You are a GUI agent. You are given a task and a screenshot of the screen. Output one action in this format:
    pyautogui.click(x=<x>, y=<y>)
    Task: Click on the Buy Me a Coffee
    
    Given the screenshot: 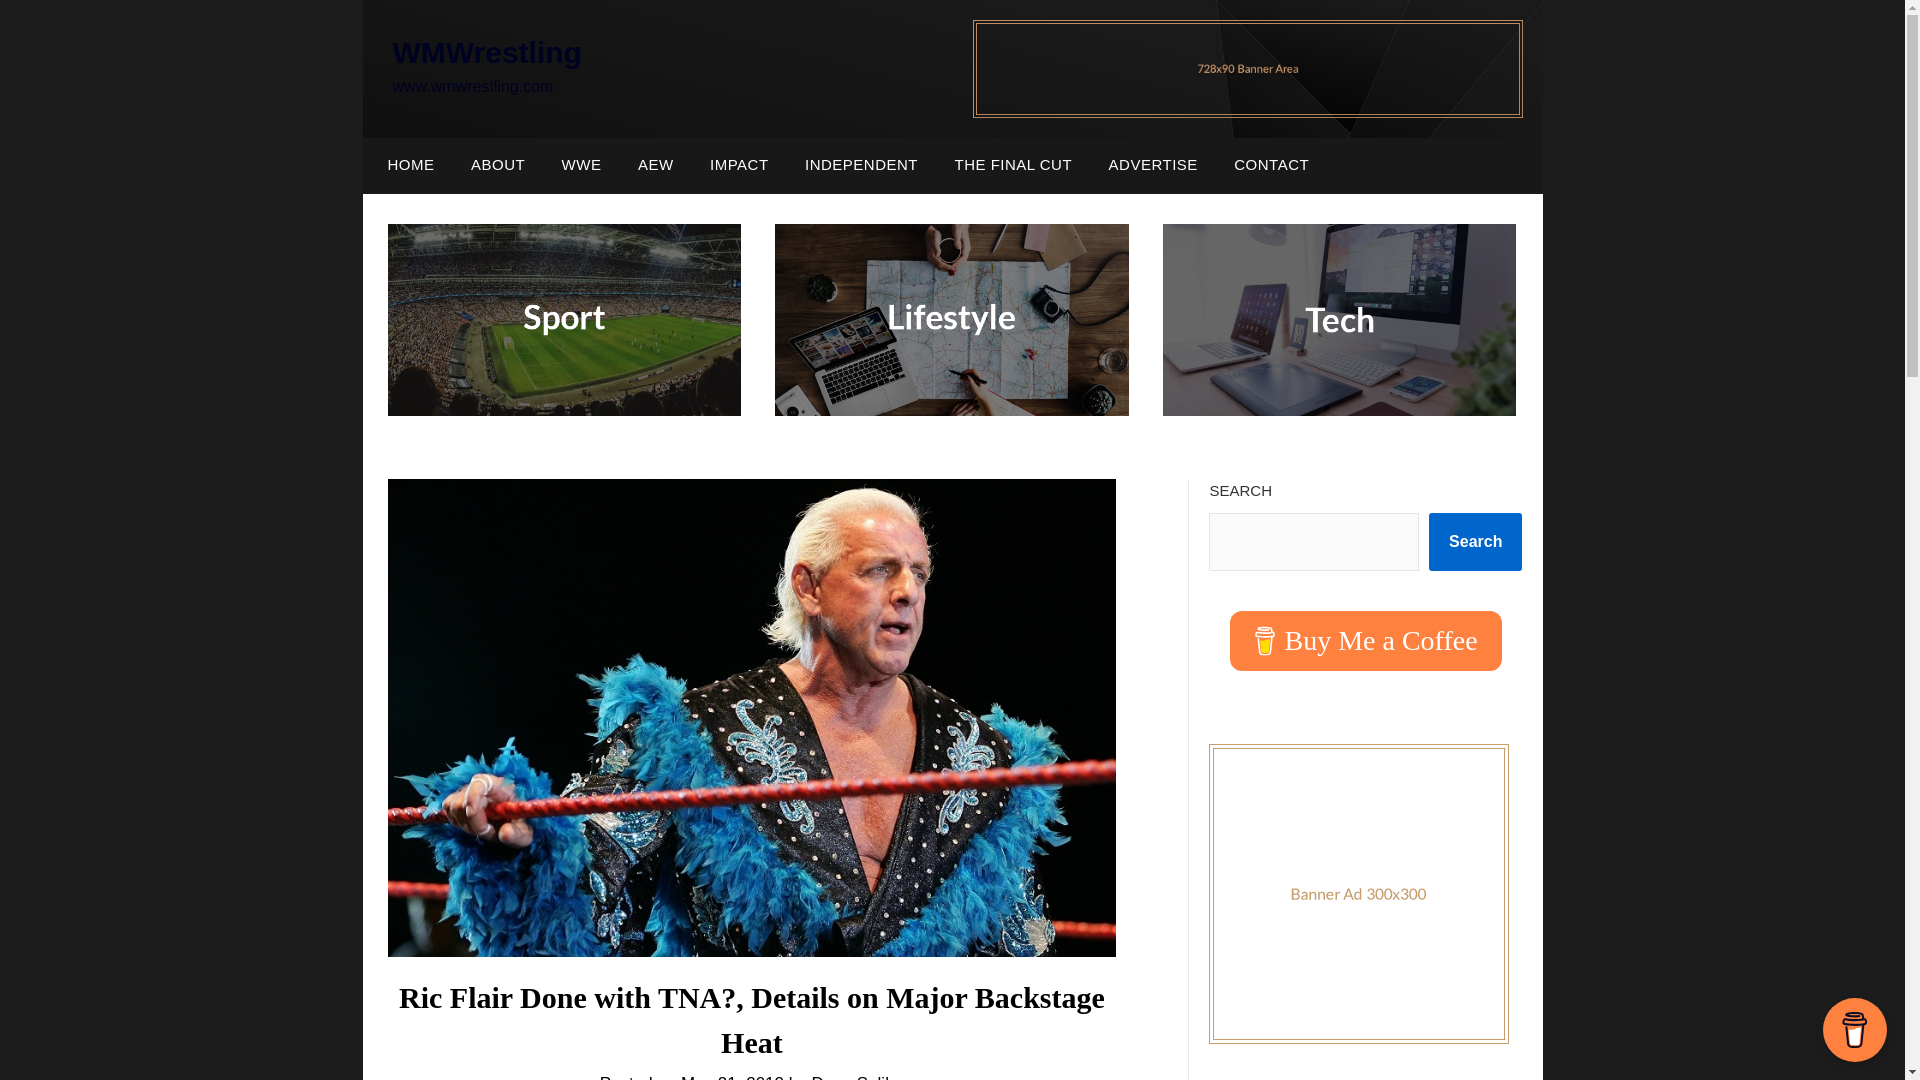 What is the action you would take?
    pyautogui.click(x=1366, y=640)
    